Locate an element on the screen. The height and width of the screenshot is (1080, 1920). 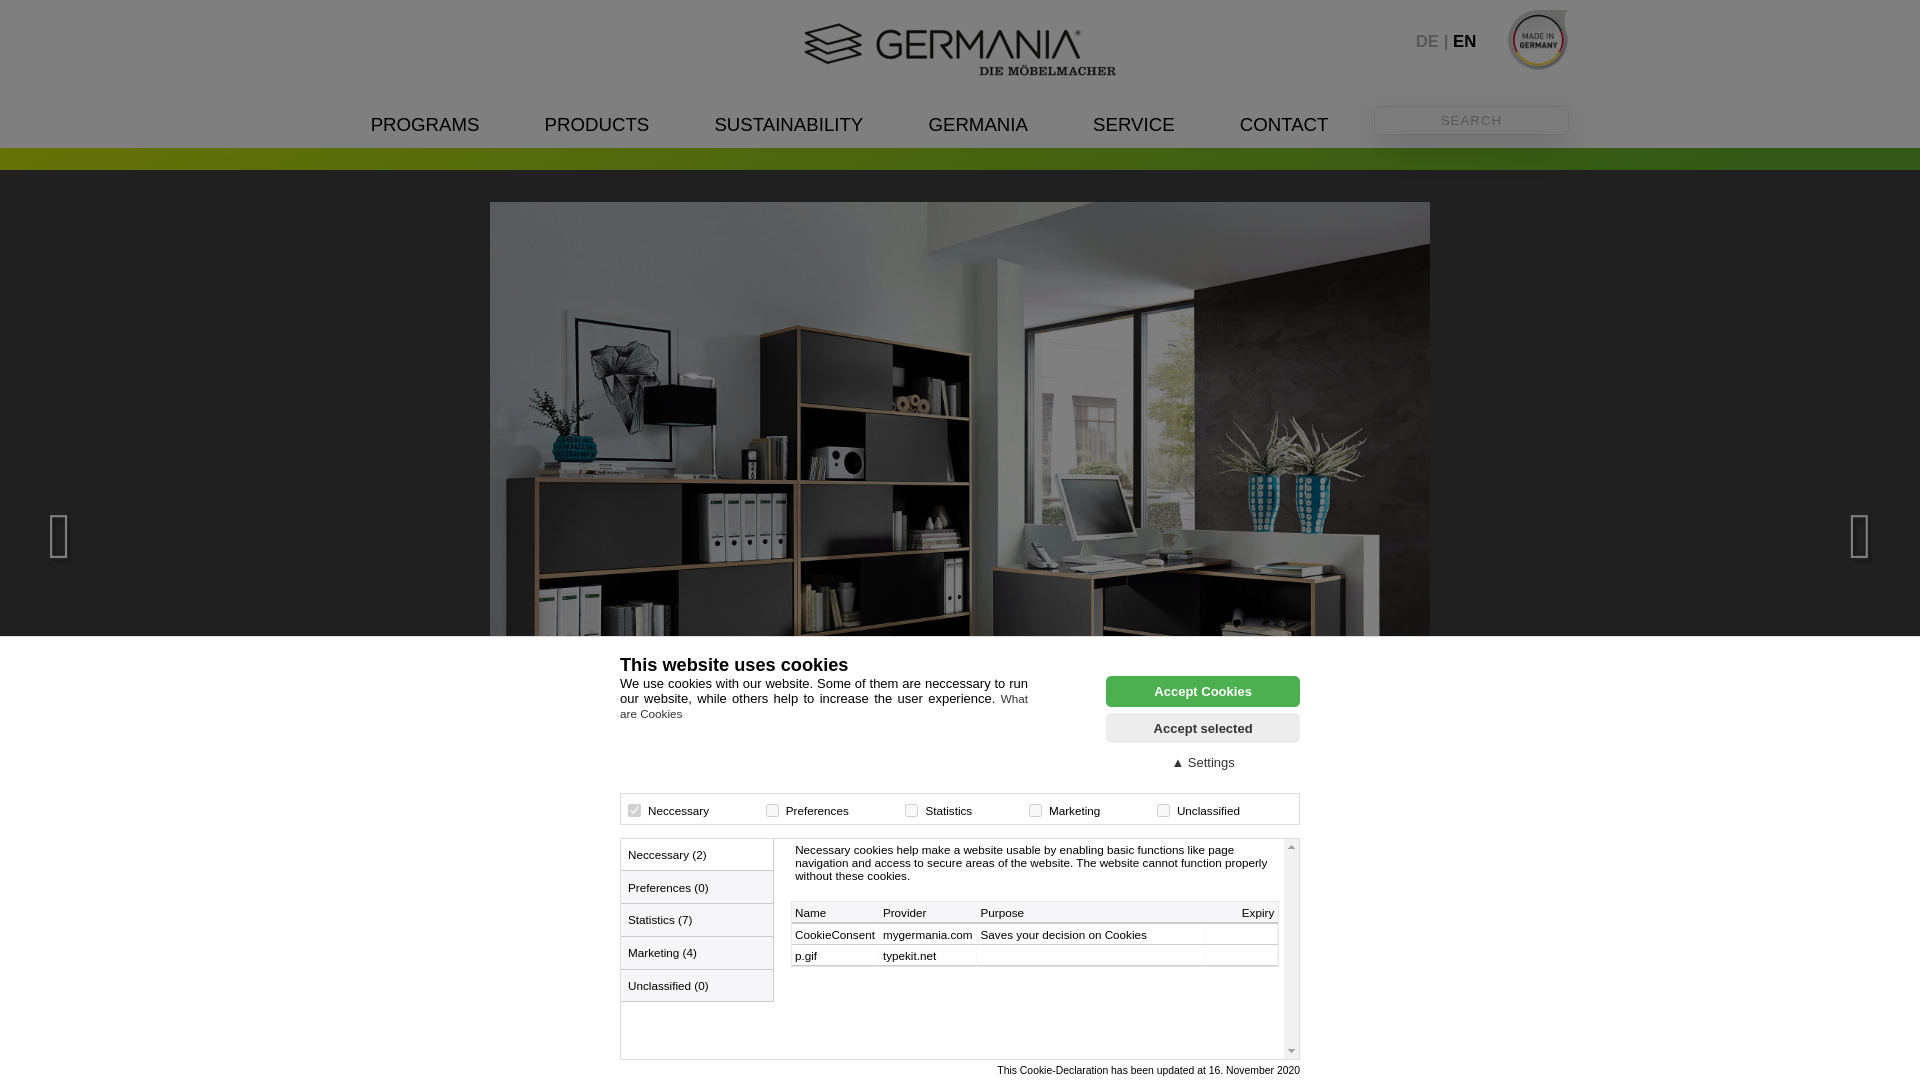
EN is located at coordinates (1464, 41).